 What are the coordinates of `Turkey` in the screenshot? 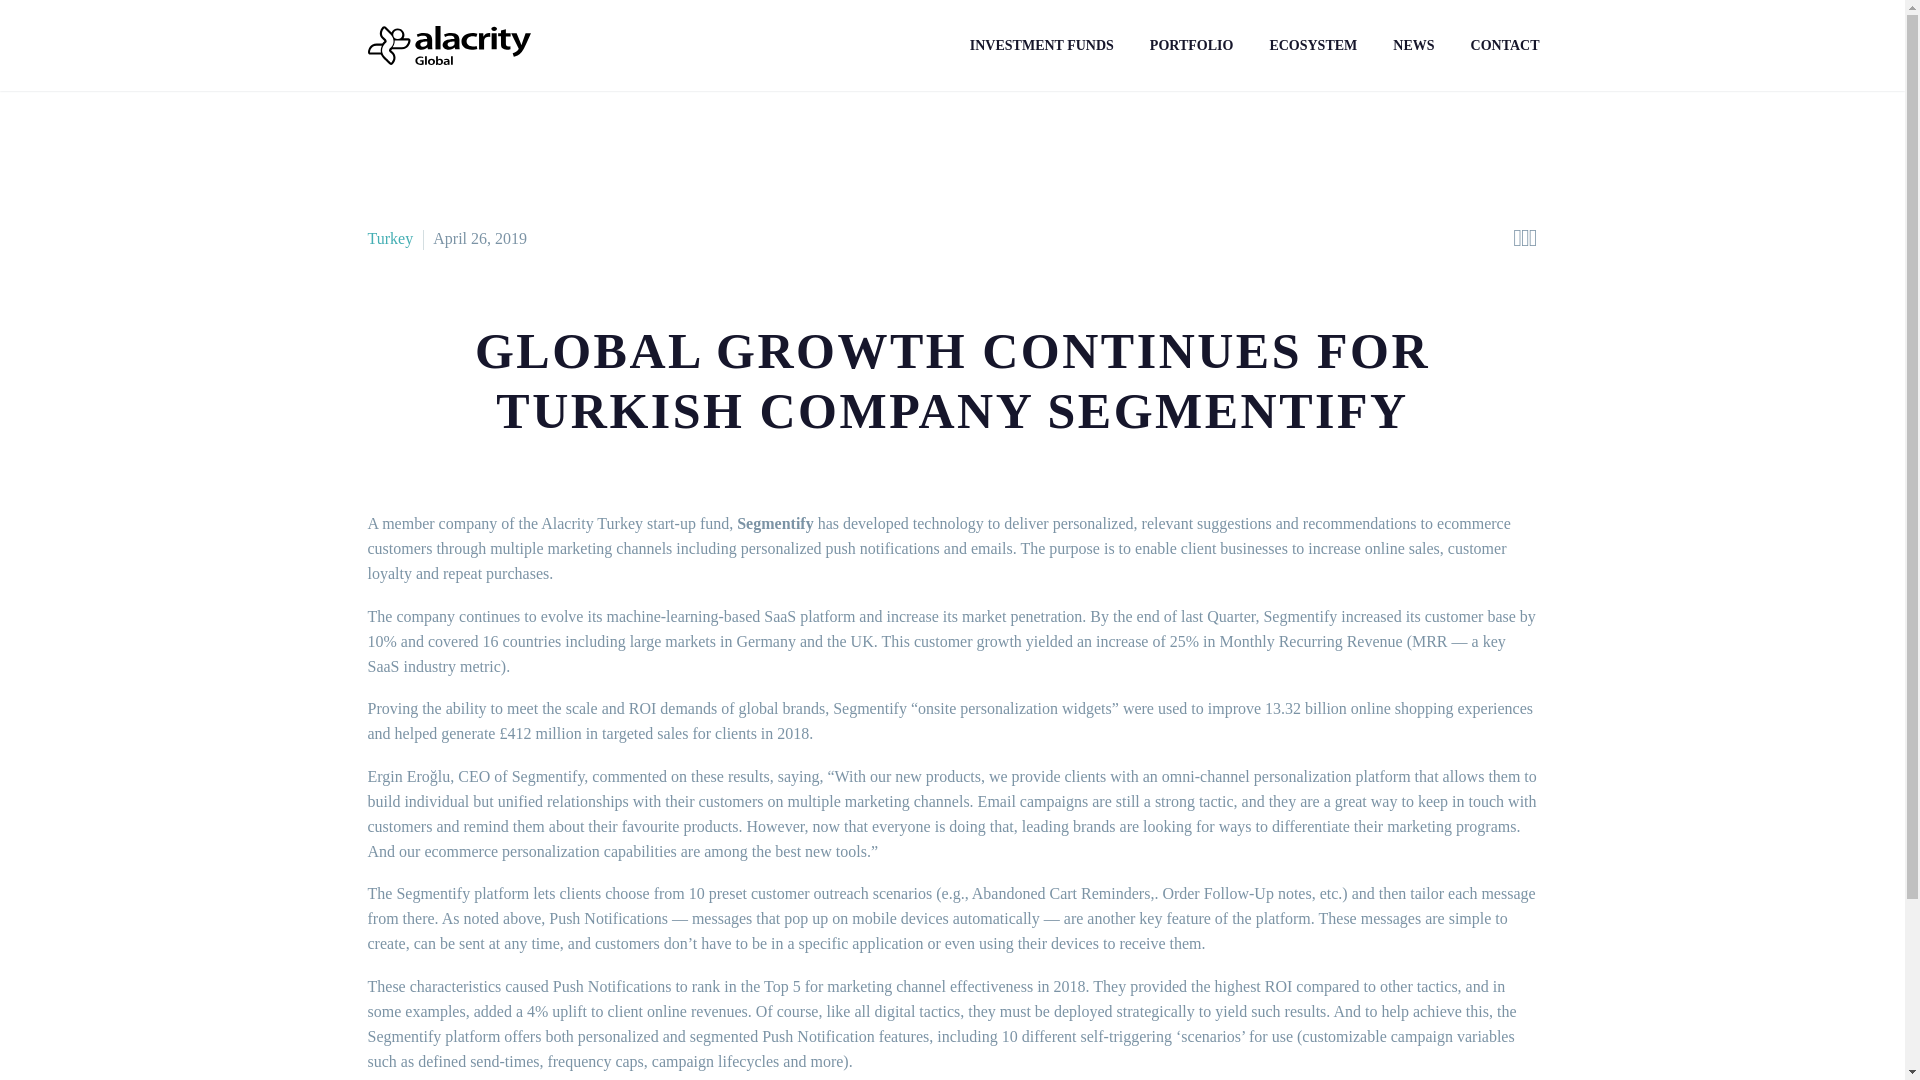 It's located at (391, 238).